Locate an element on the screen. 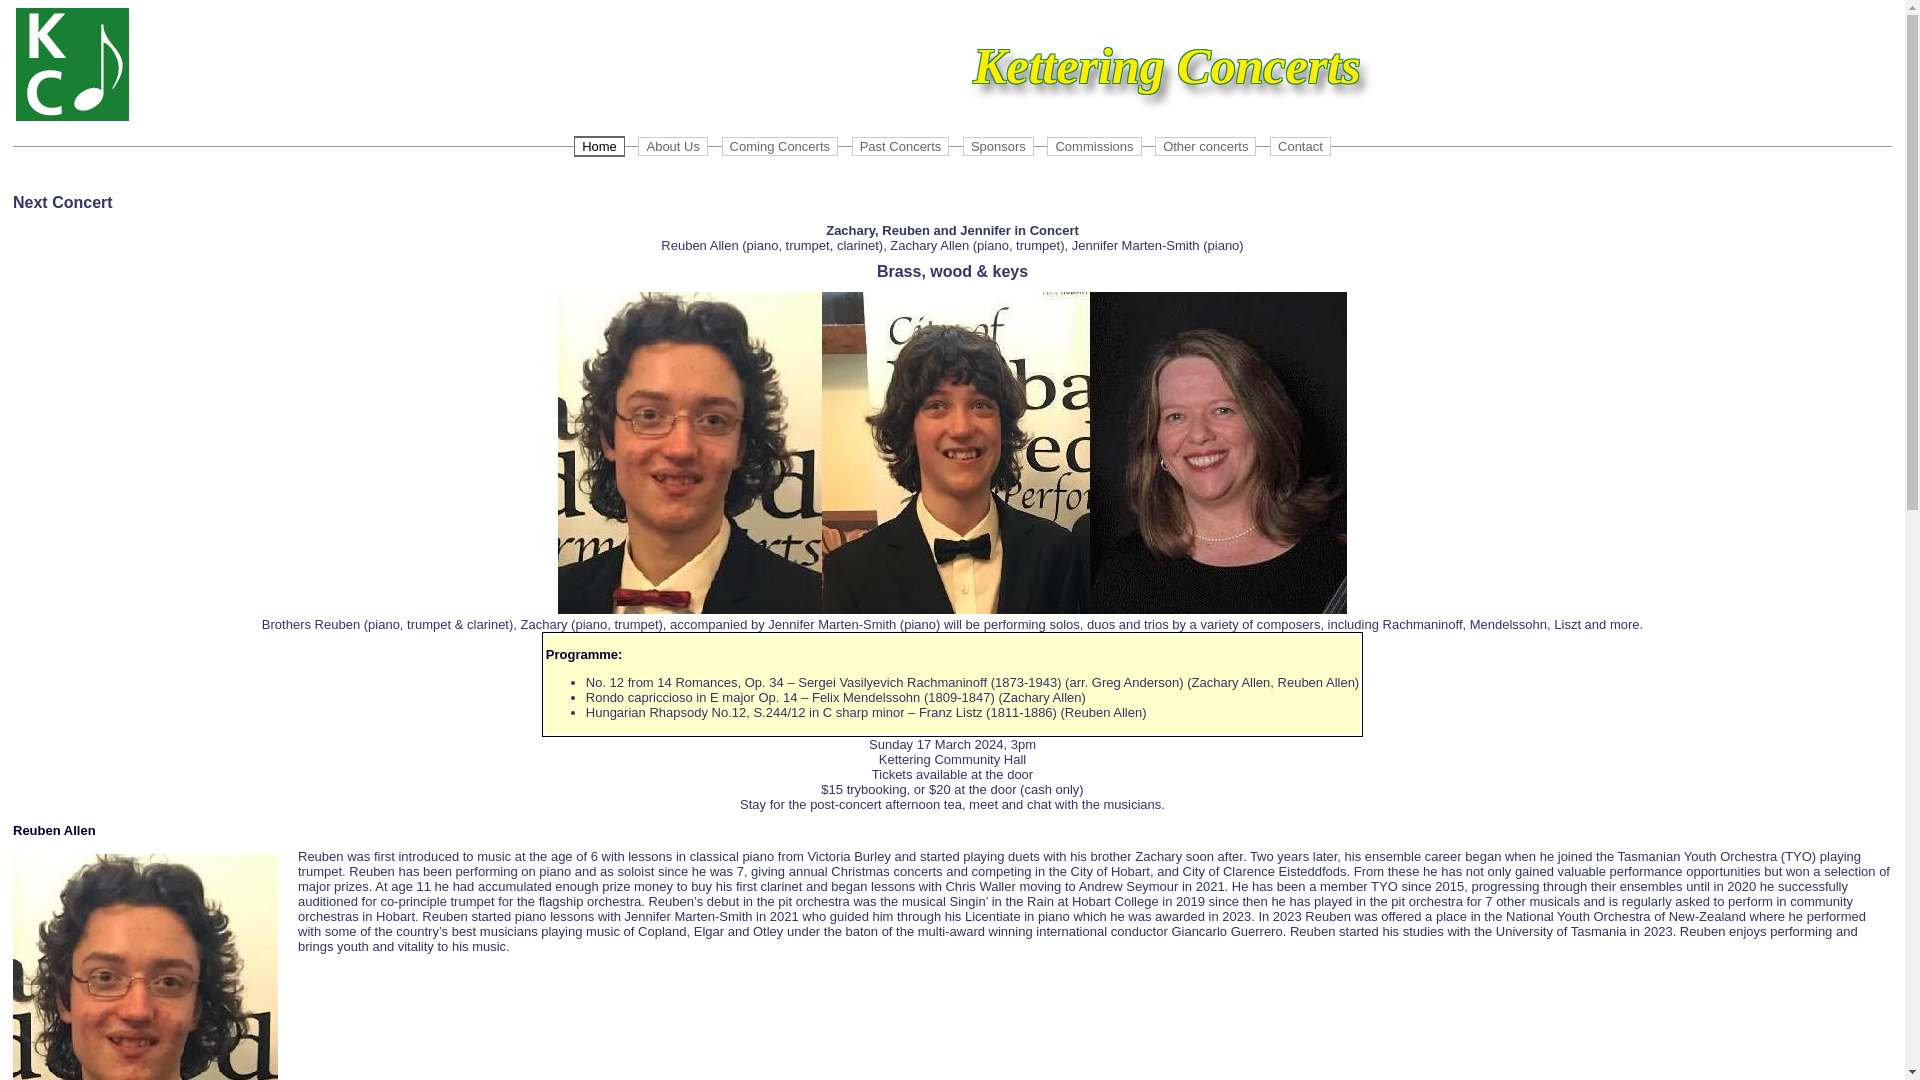 The height and width of the screenshot is (1080, 1920). Contact is located at coordinates (1300, 146).